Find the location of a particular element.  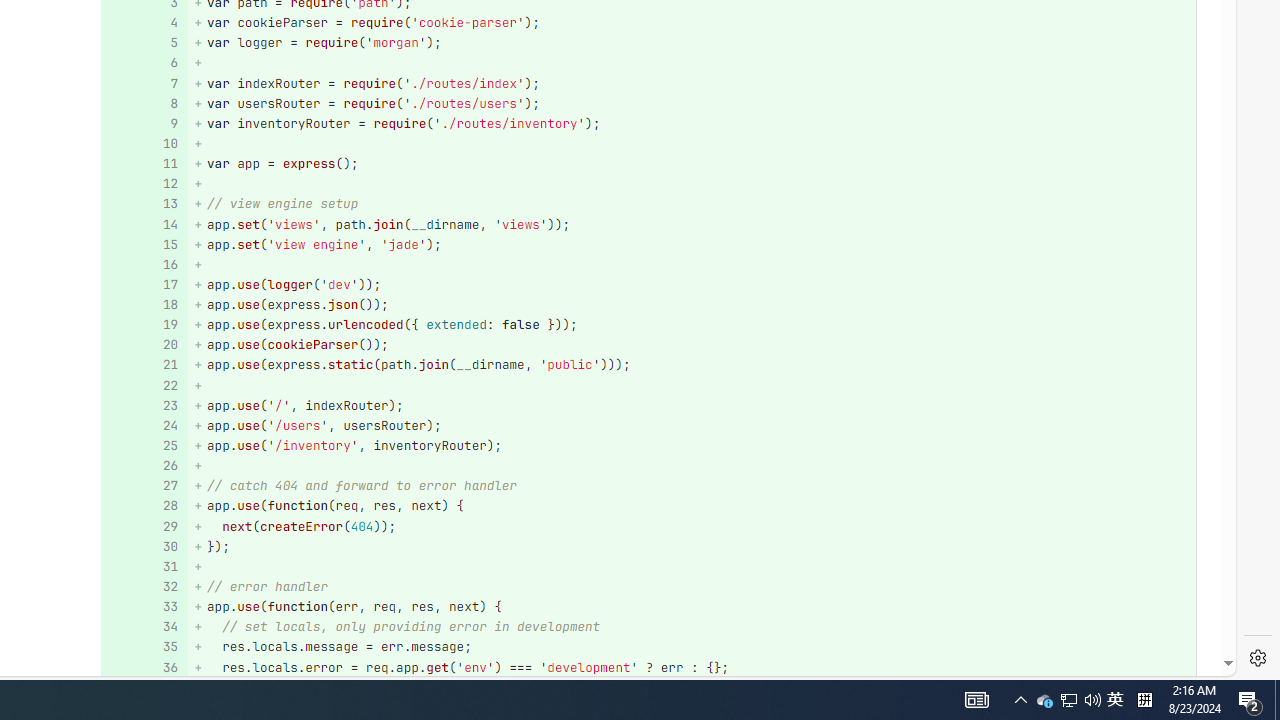

Add a comment to this line 9 is located at coordinates (144, 123).